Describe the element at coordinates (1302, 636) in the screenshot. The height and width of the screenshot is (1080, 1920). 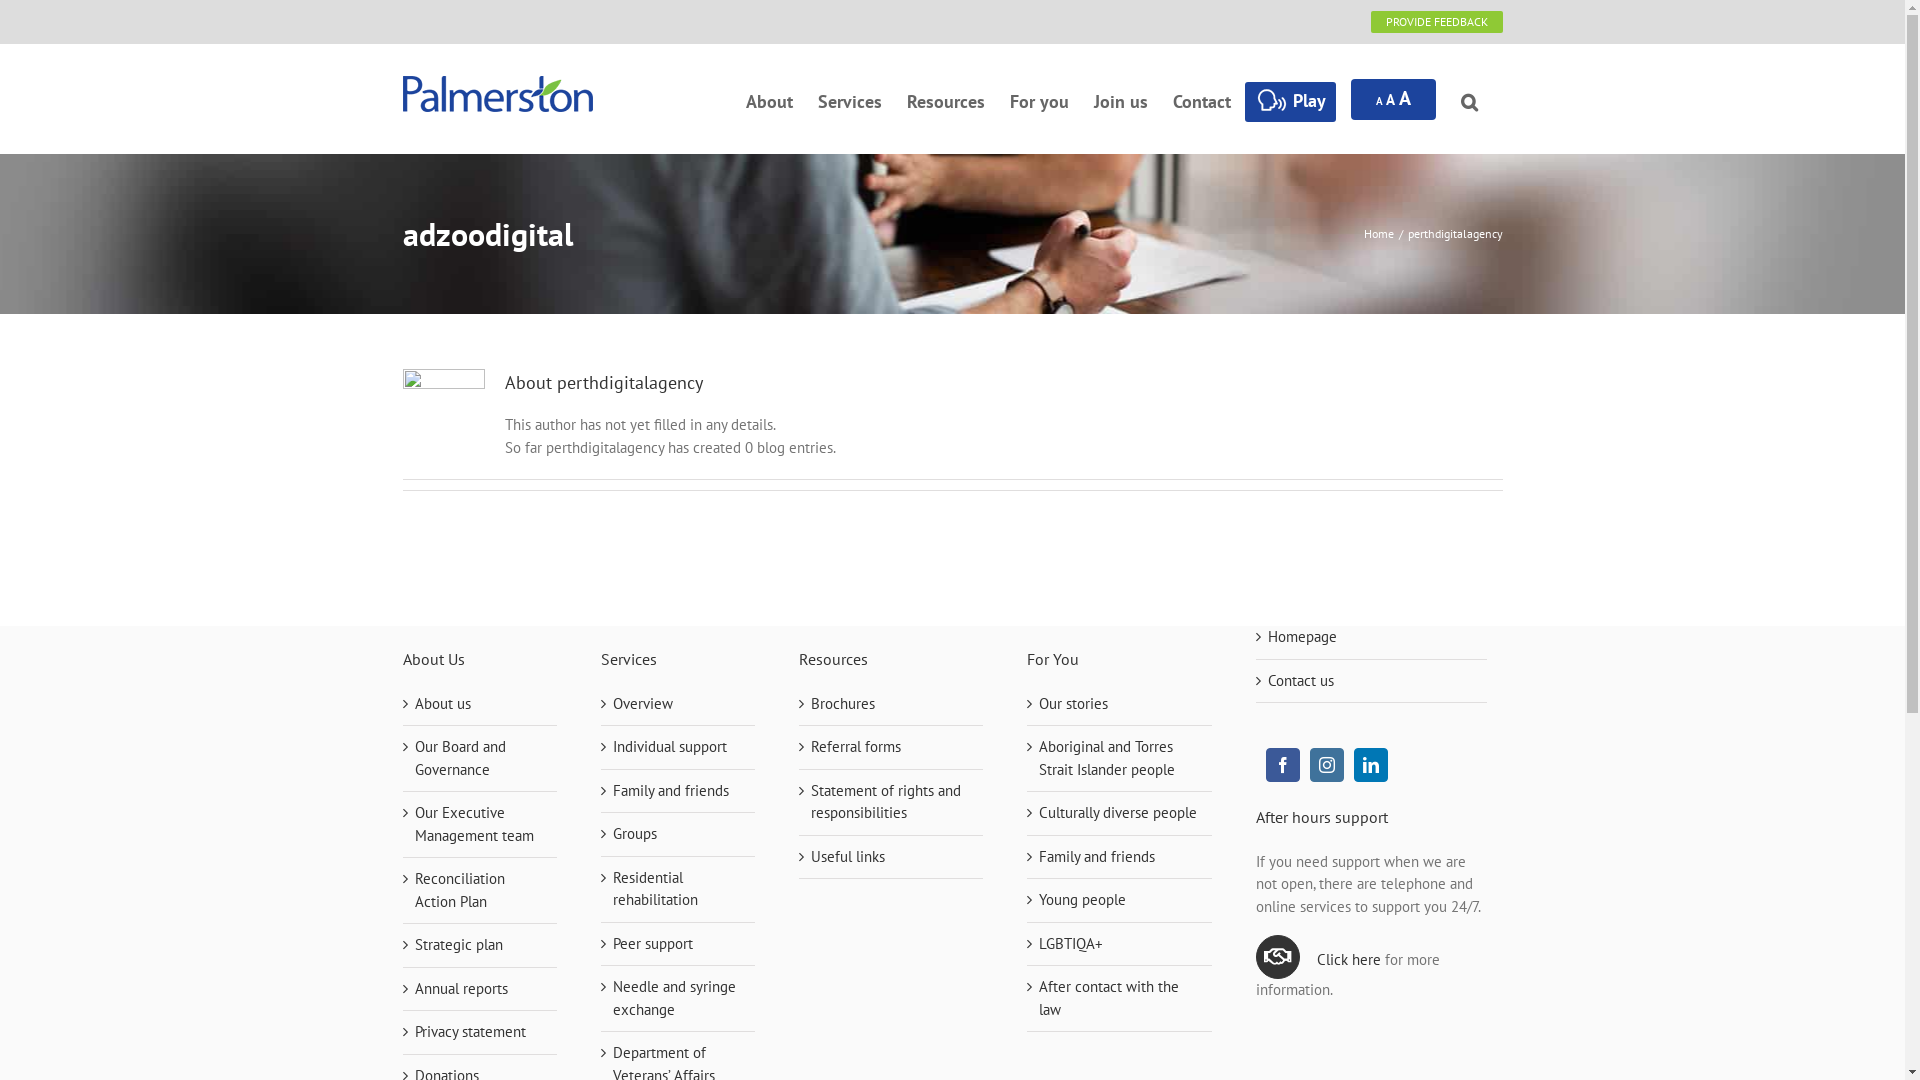
I see `Homepage` at that location.